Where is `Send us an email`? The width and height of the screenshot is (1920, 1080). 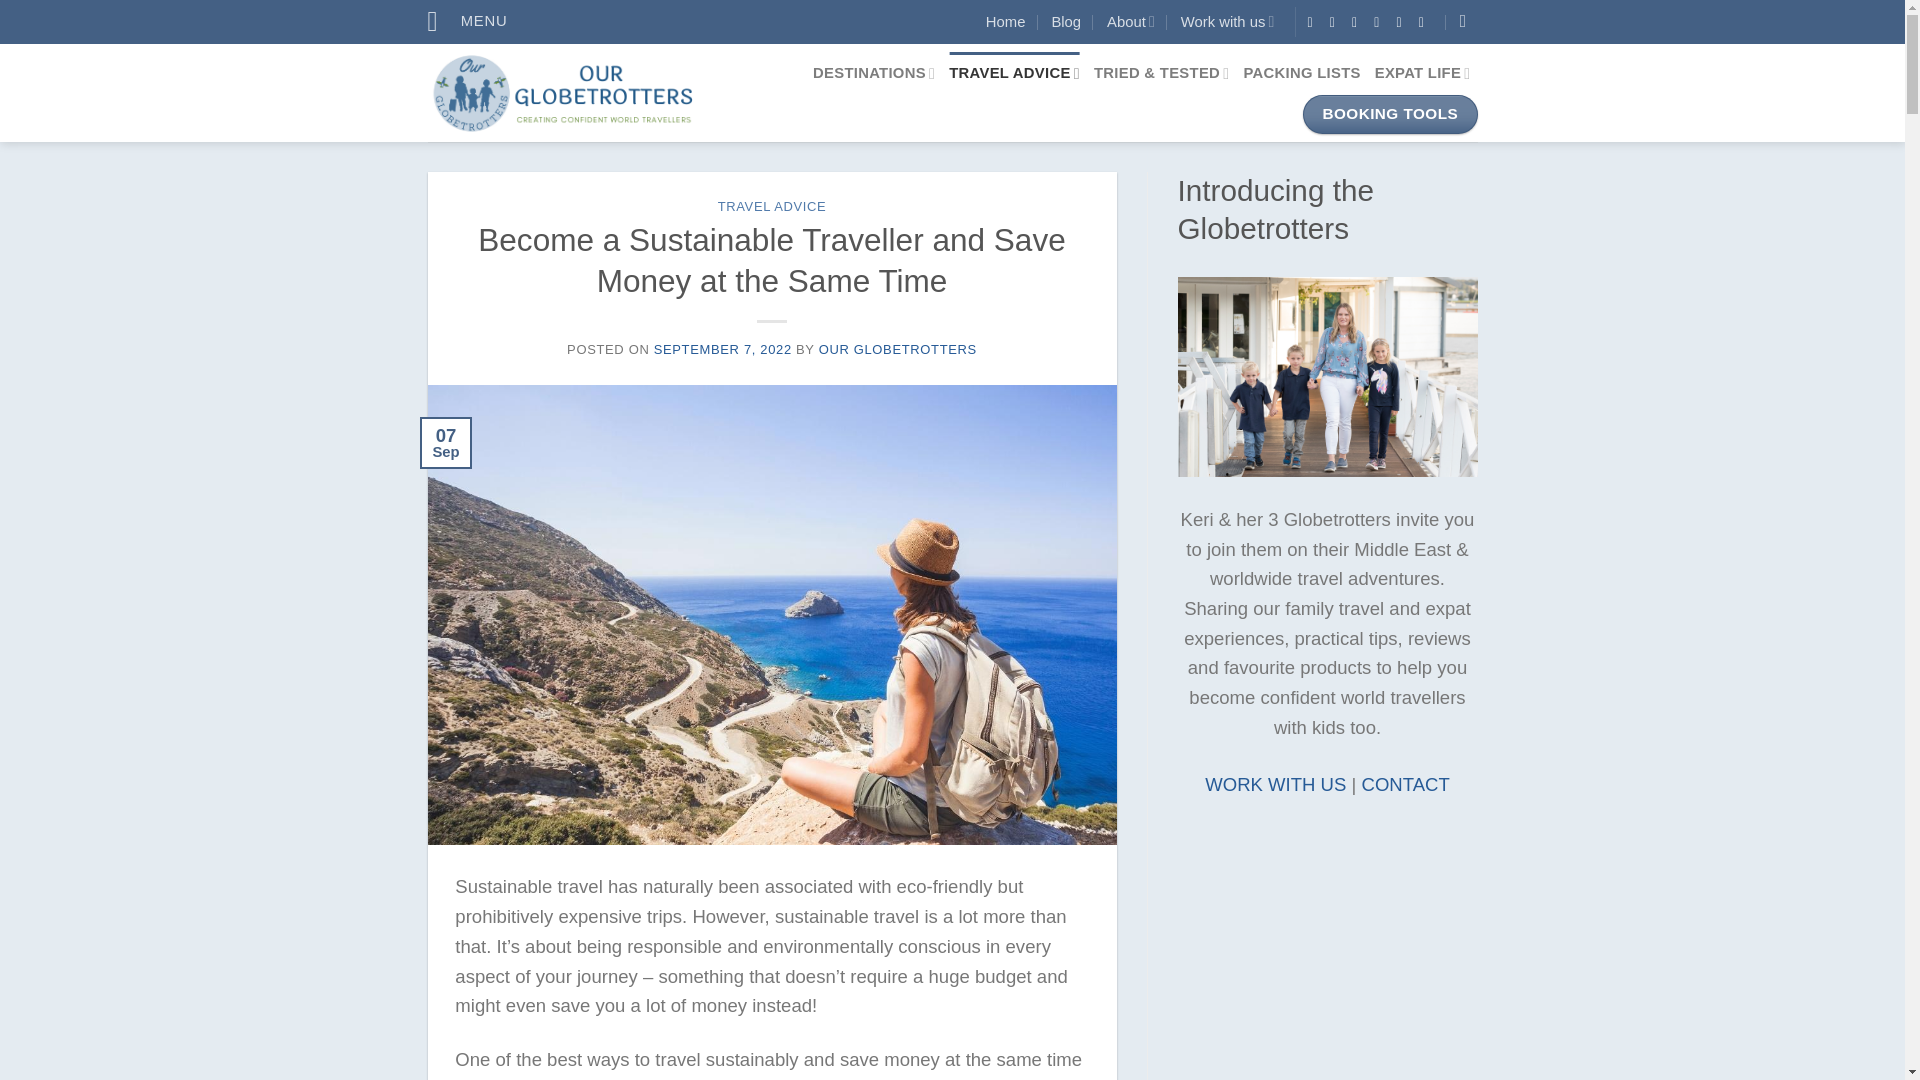 Send us an email is located at coordinates (1381, 22).